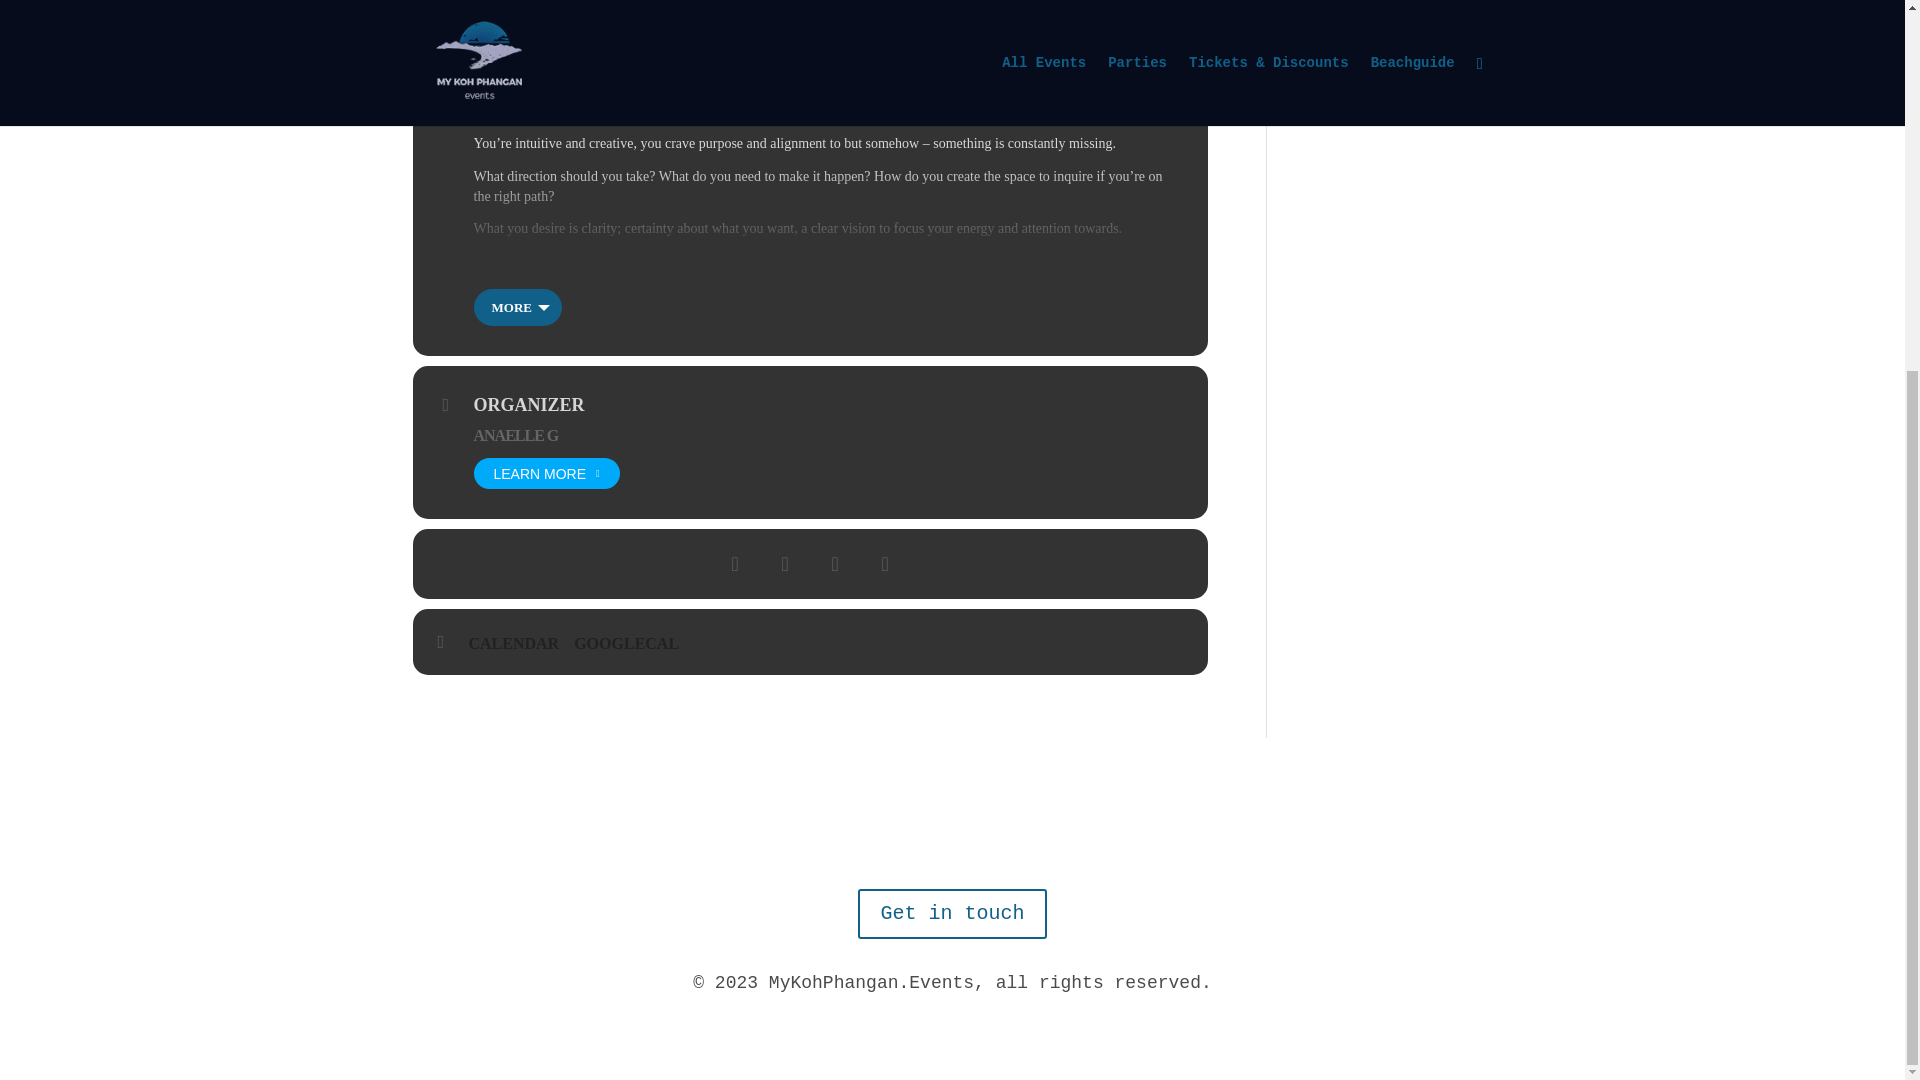  I want to click on Get in touch, so click(952, 913).